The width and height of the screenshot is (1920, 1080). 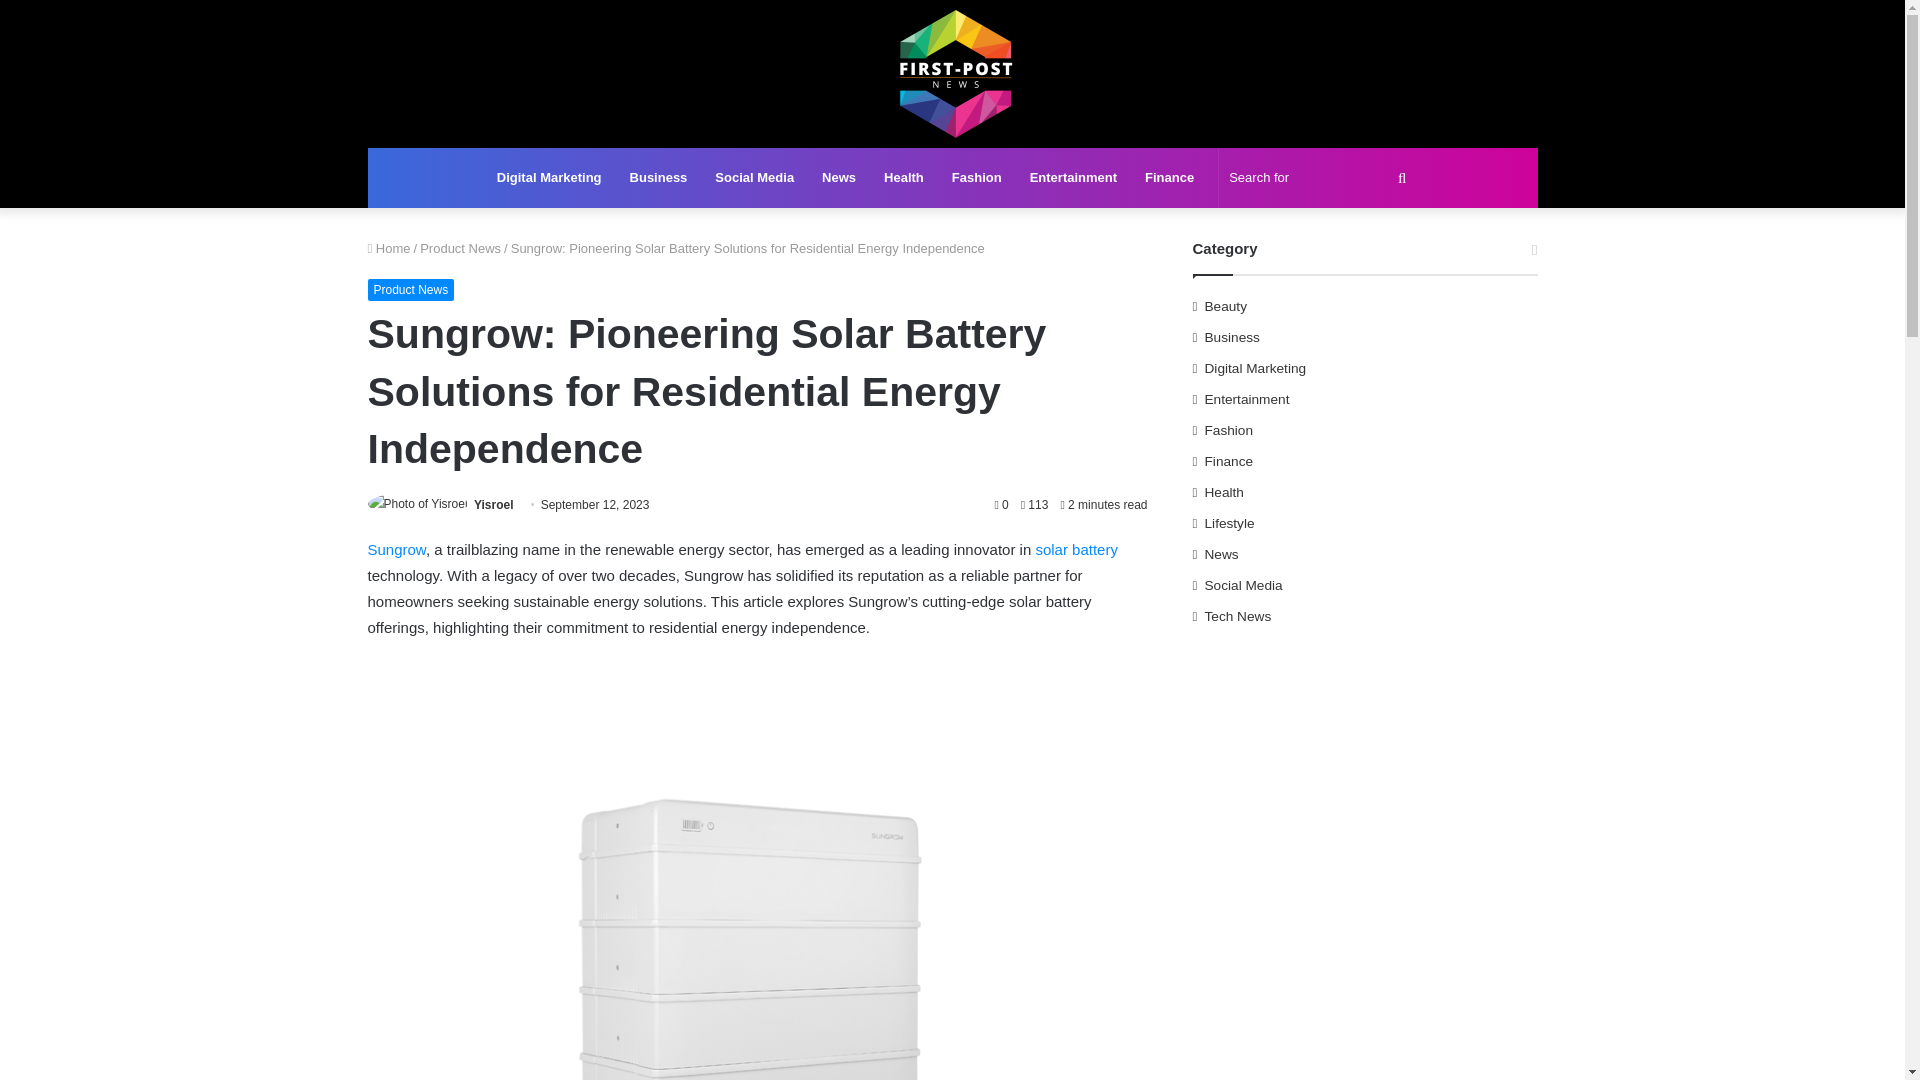 I want to click on Product News, so click(x=460, y=248).